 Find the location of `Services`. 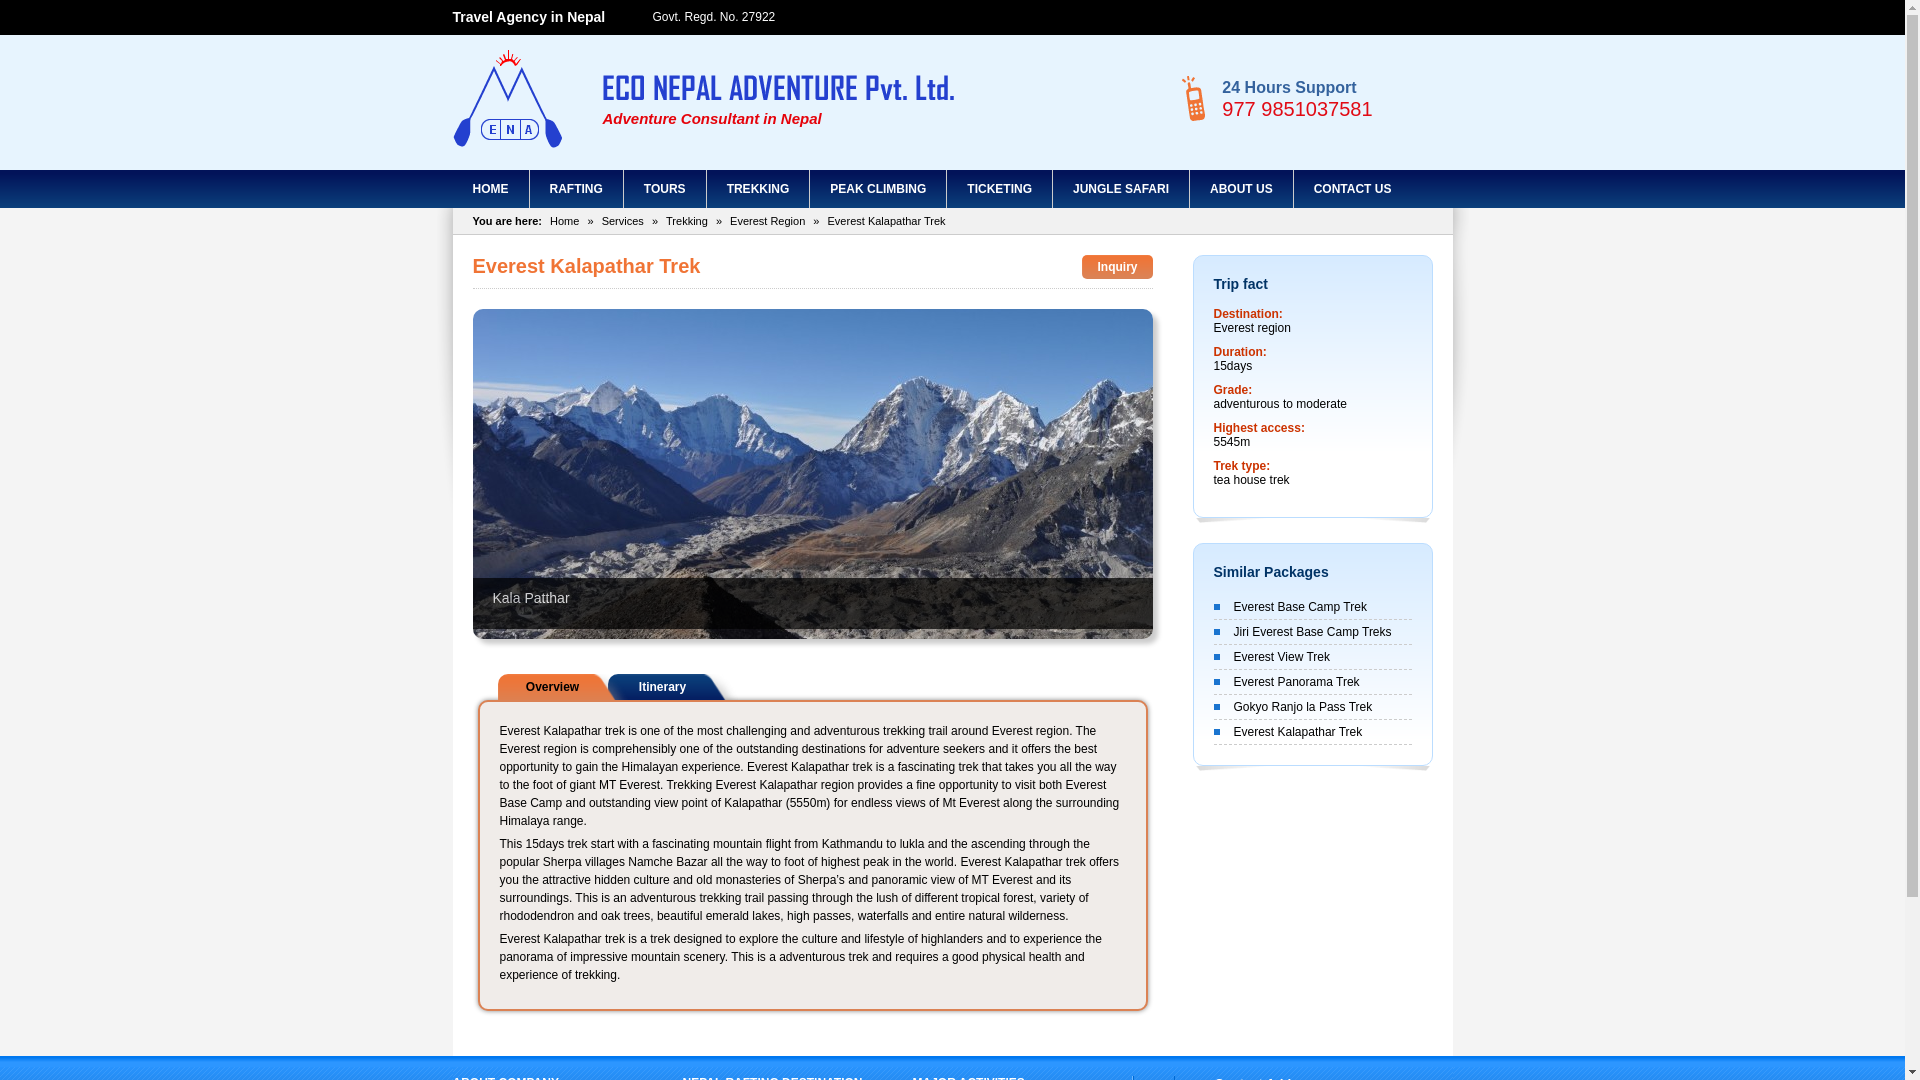

Services is located at coordinates (622, 220).